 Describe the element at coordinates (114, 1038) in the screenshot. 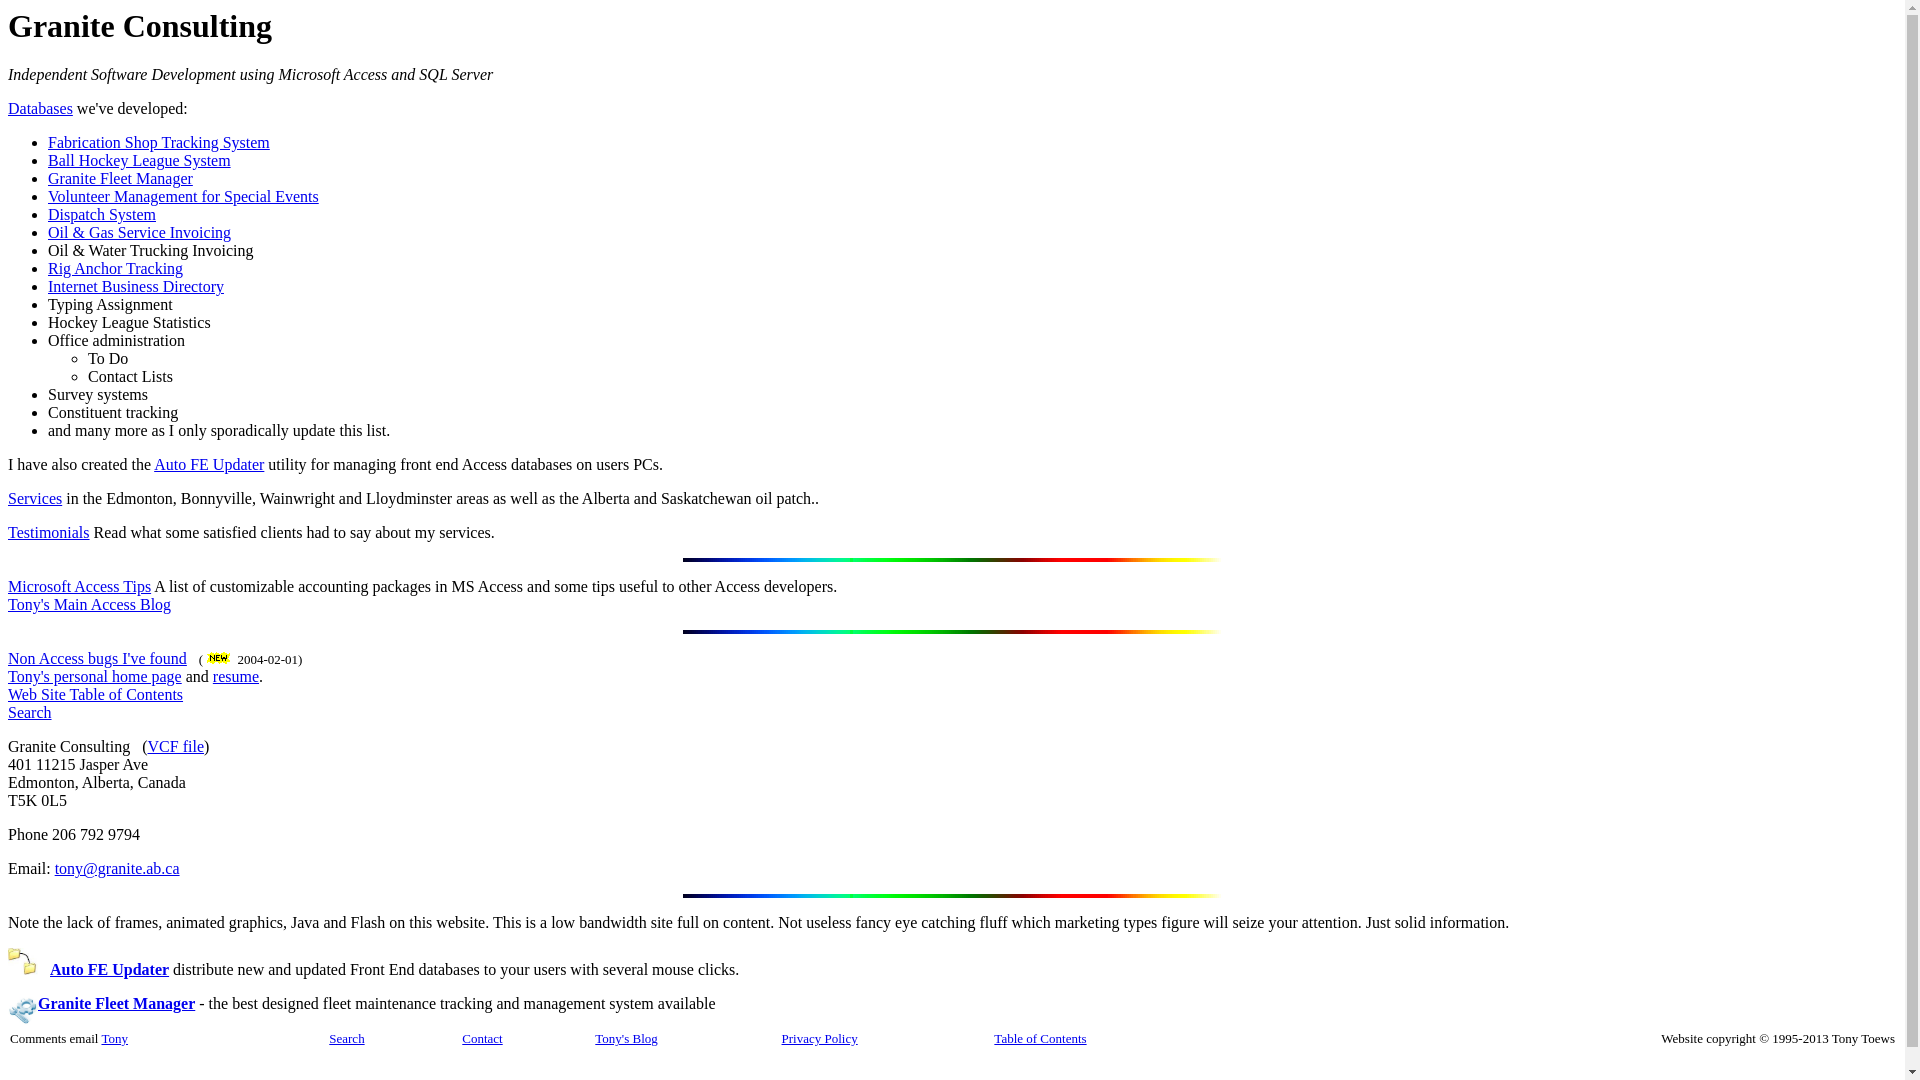

I see `Tony` at that location.